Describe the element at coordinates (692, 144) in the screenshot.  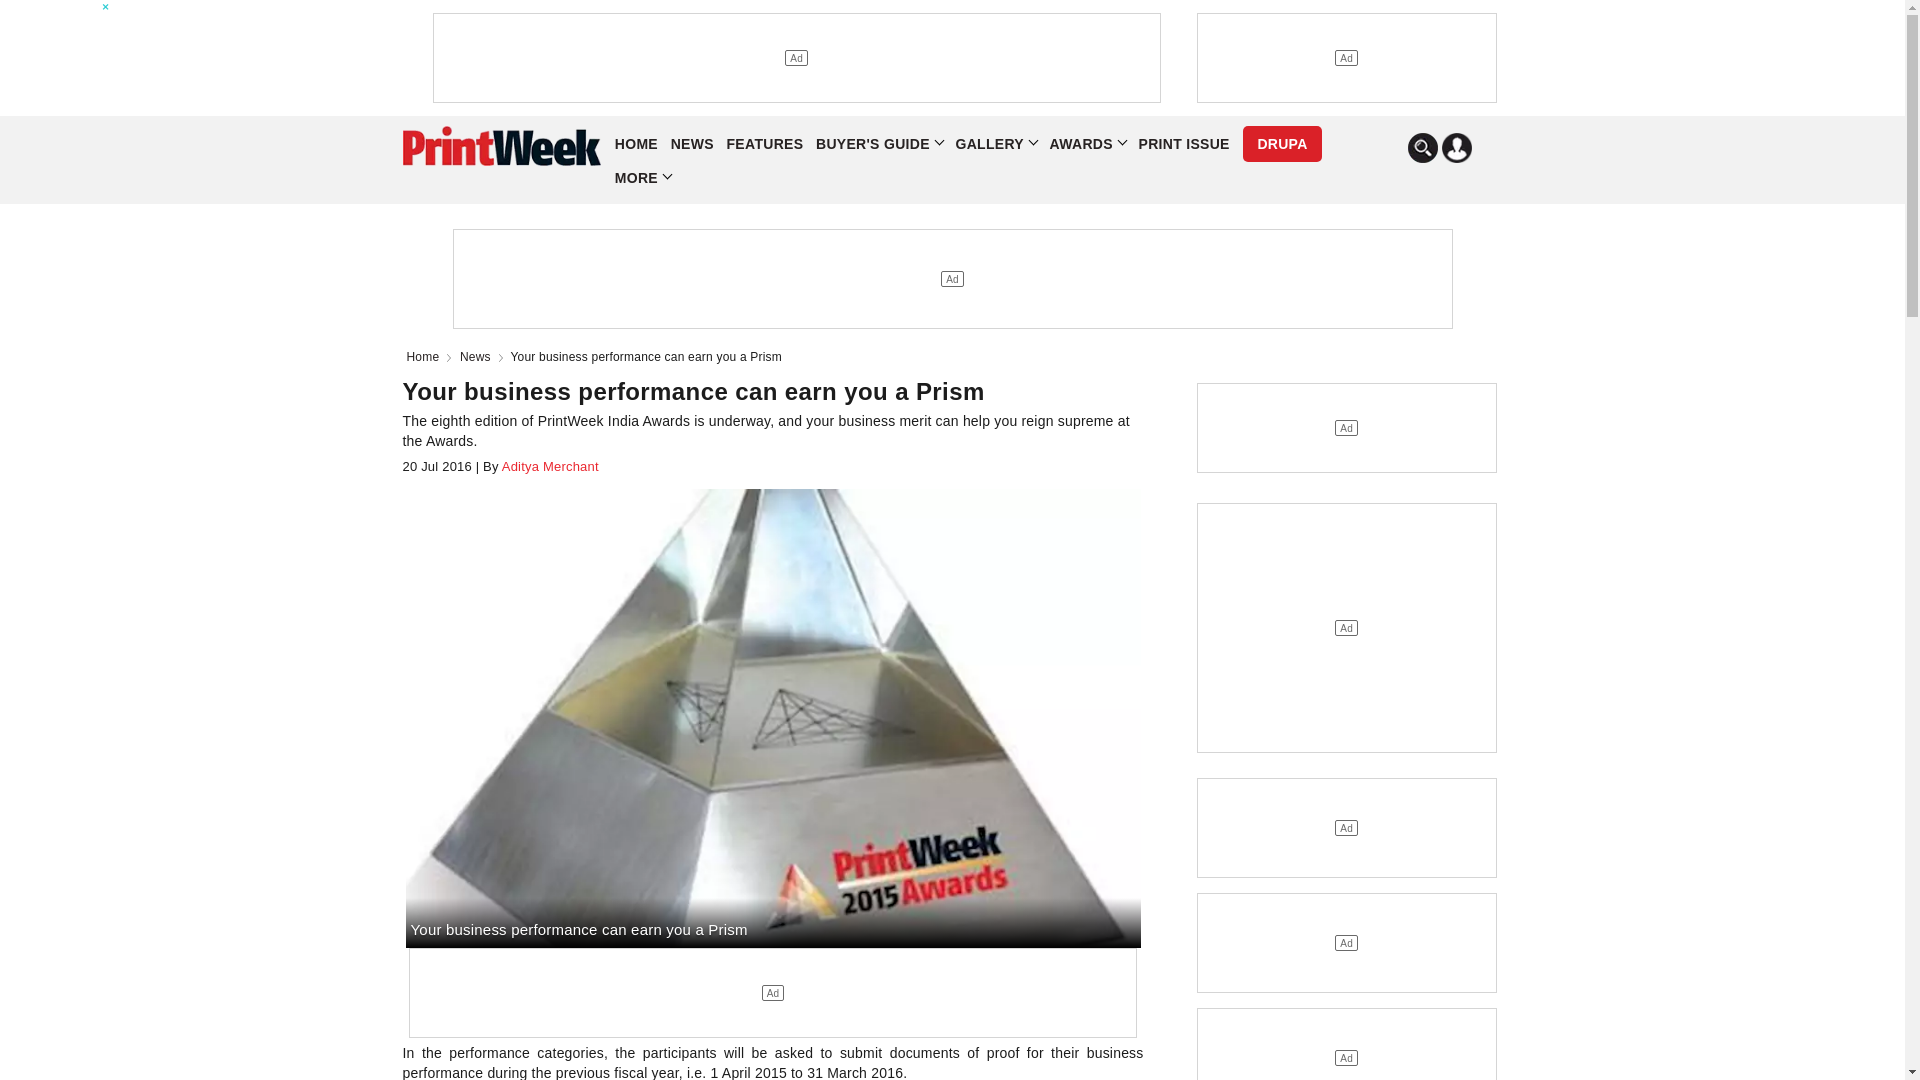
I see `NEWS` at that location.